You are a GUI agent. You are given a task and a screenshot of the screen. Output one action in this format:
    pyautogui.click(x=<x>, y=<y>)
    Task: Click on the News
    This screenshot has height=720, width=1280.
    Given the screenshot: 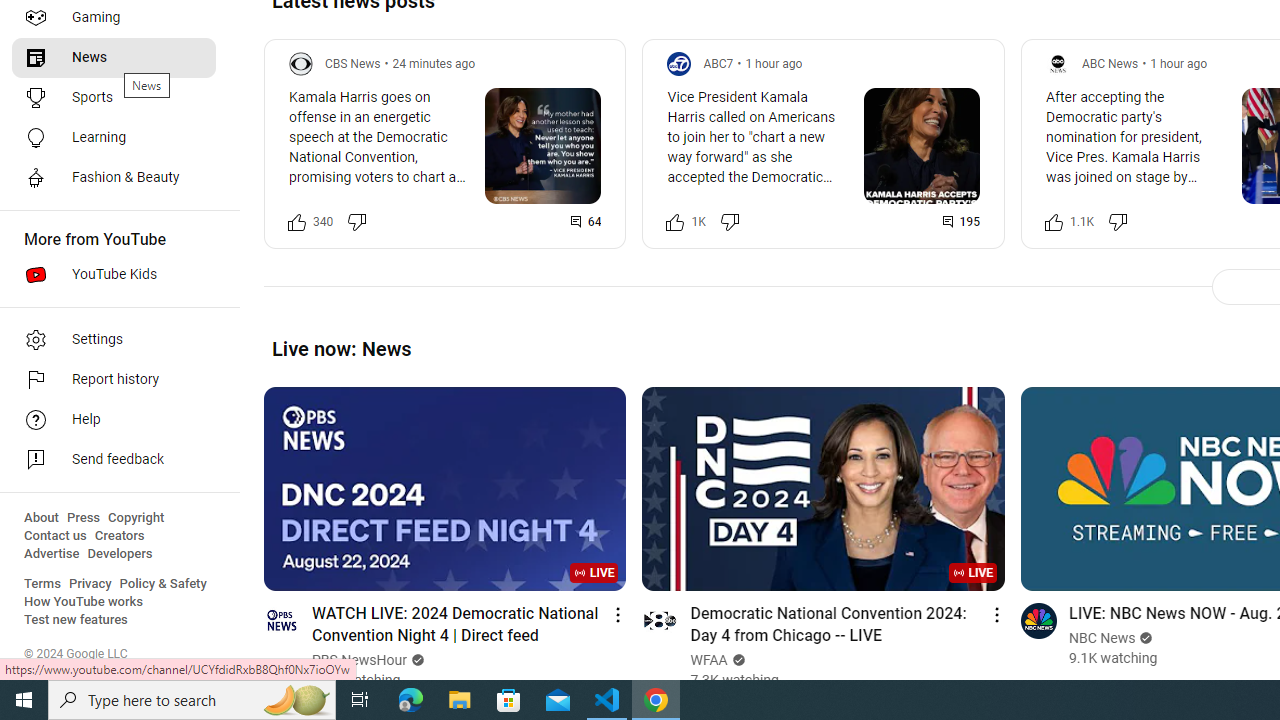 What is the action you would take?
    pyautogui.click(x=114, y=58)
    